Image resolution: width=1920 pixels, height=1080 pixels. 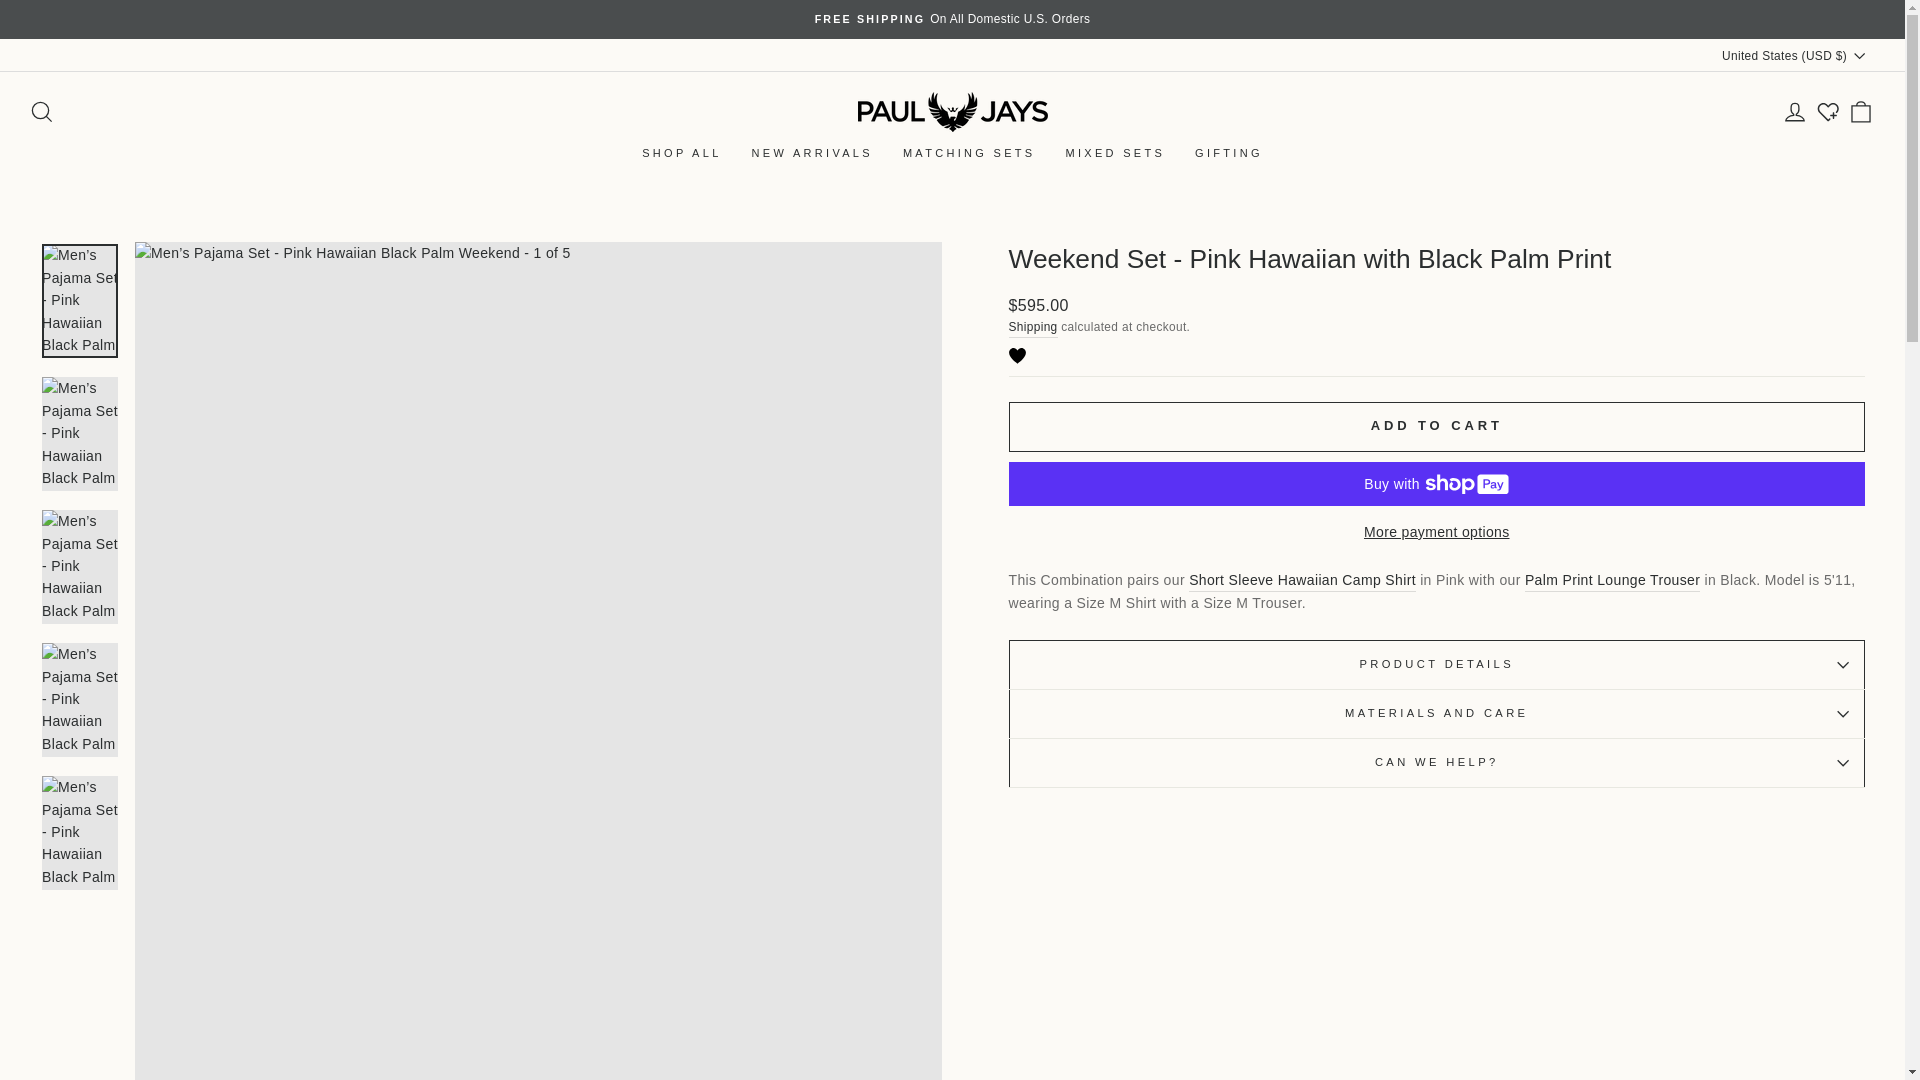 What do you see at coordinates (1302, 580) in the screenshot?
I see `Short Sleeve Pajama Camp Shirt - Hawaiian Floral` at bounding box center [1302, 580].